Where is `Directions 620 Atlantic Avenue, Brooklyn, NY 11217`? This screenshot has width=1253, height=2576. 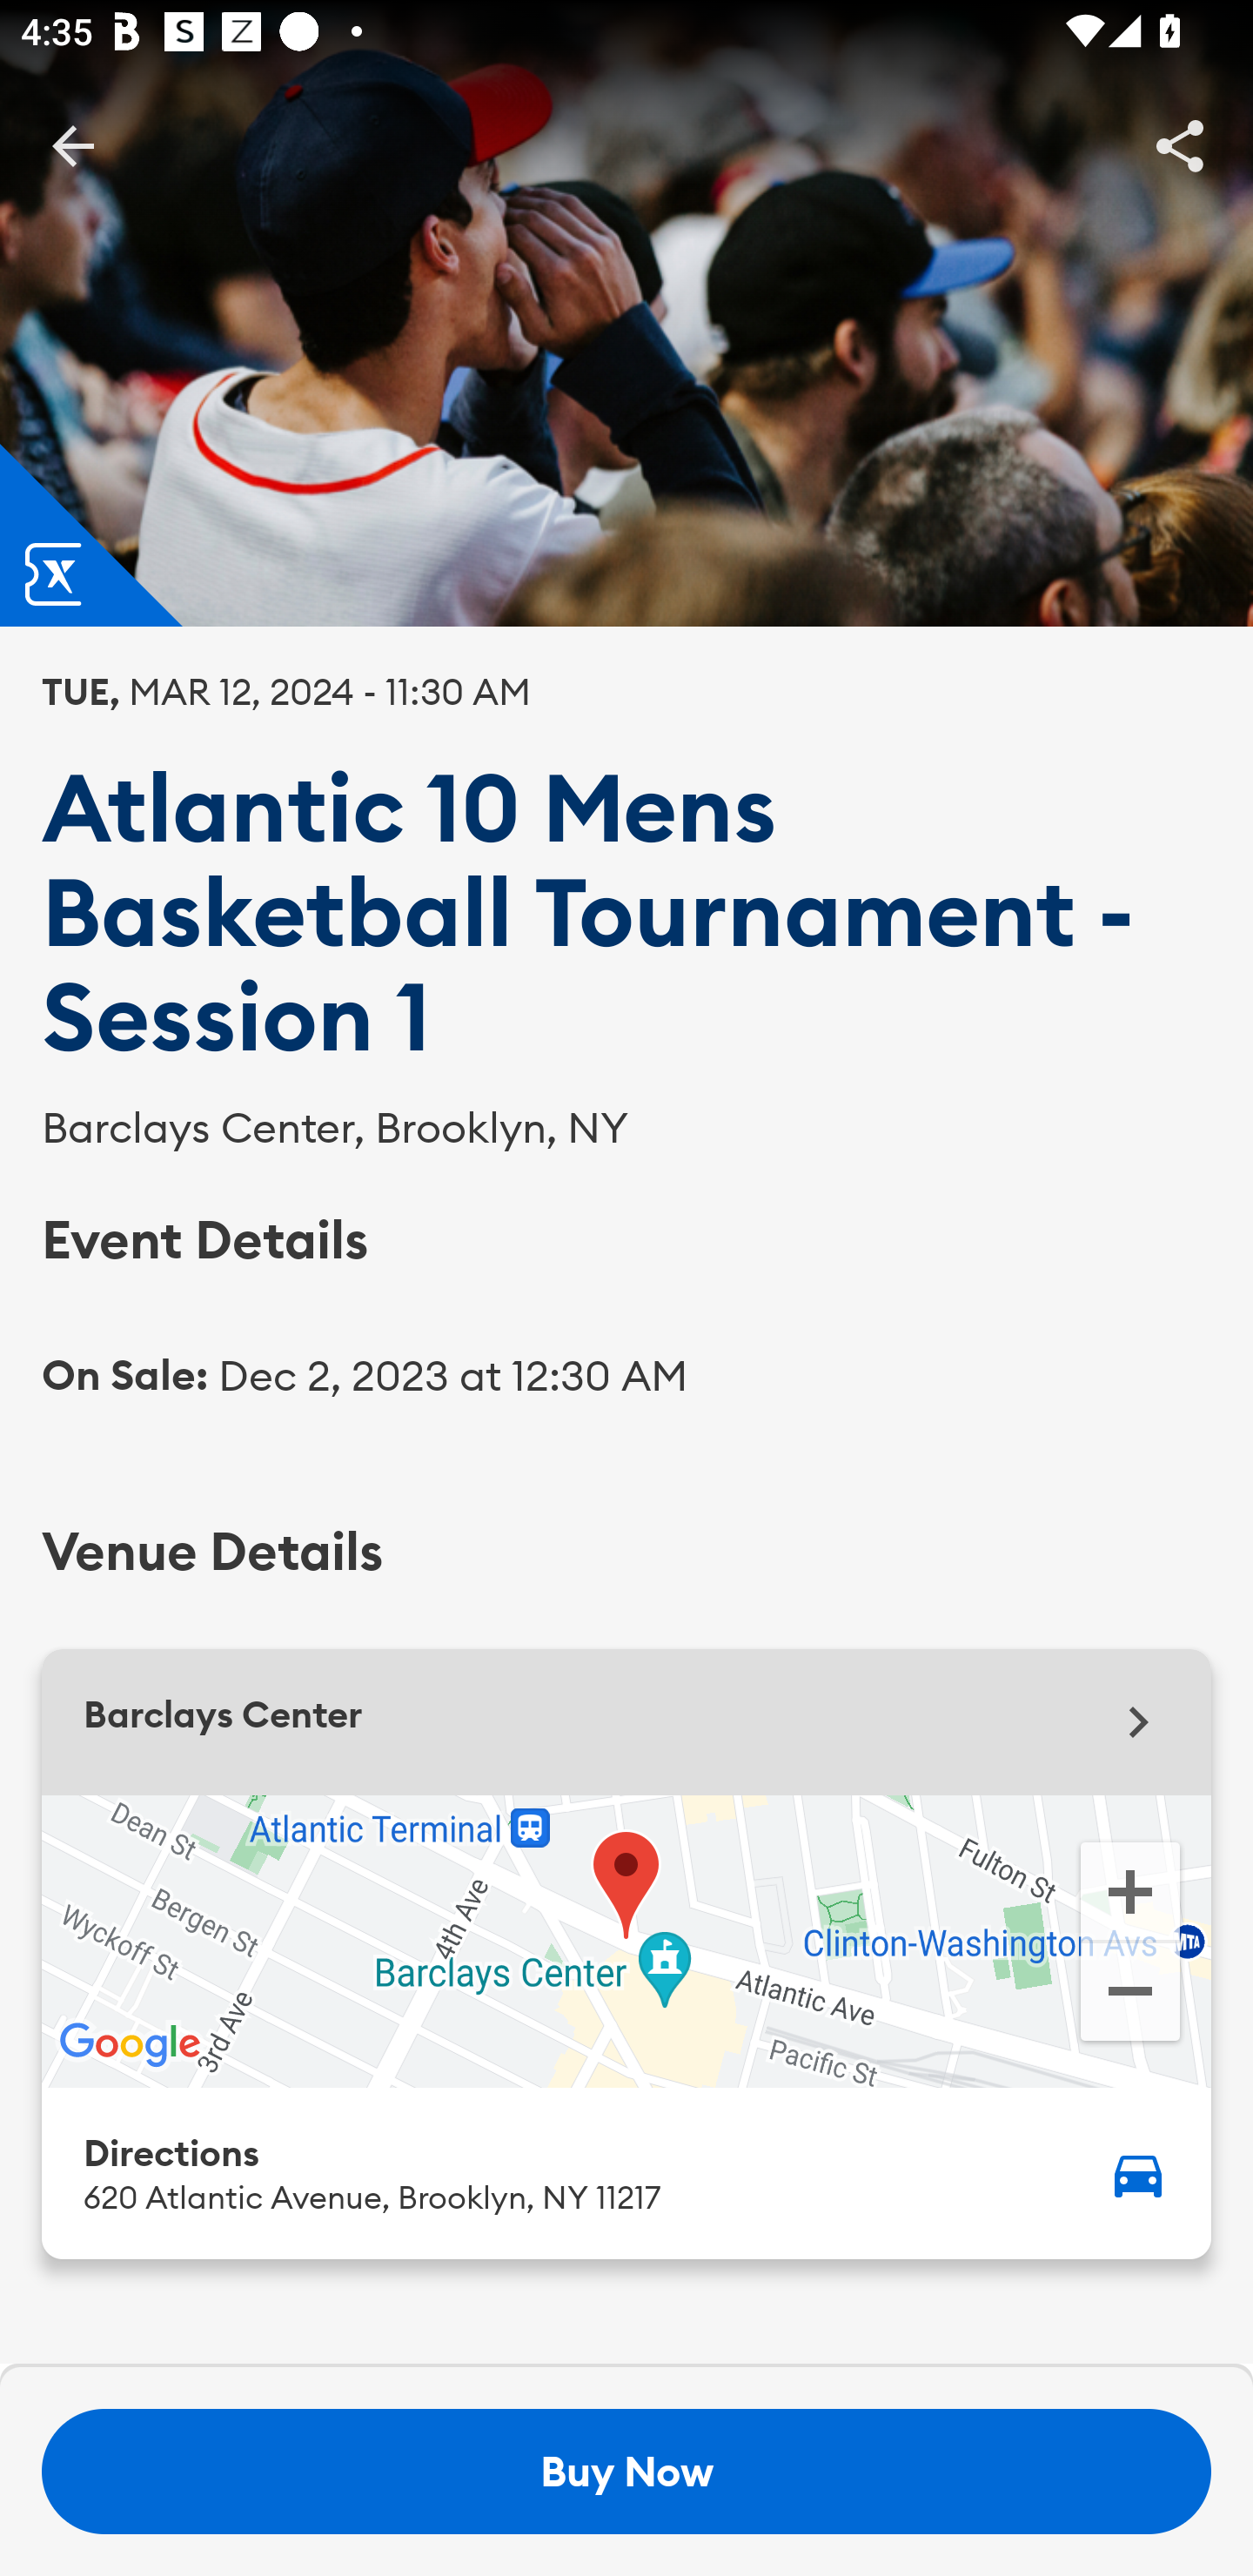
Directions 620 Atlantic Avenue, Brooklyn, NY 11217 is located at coordinates (626, 2172).